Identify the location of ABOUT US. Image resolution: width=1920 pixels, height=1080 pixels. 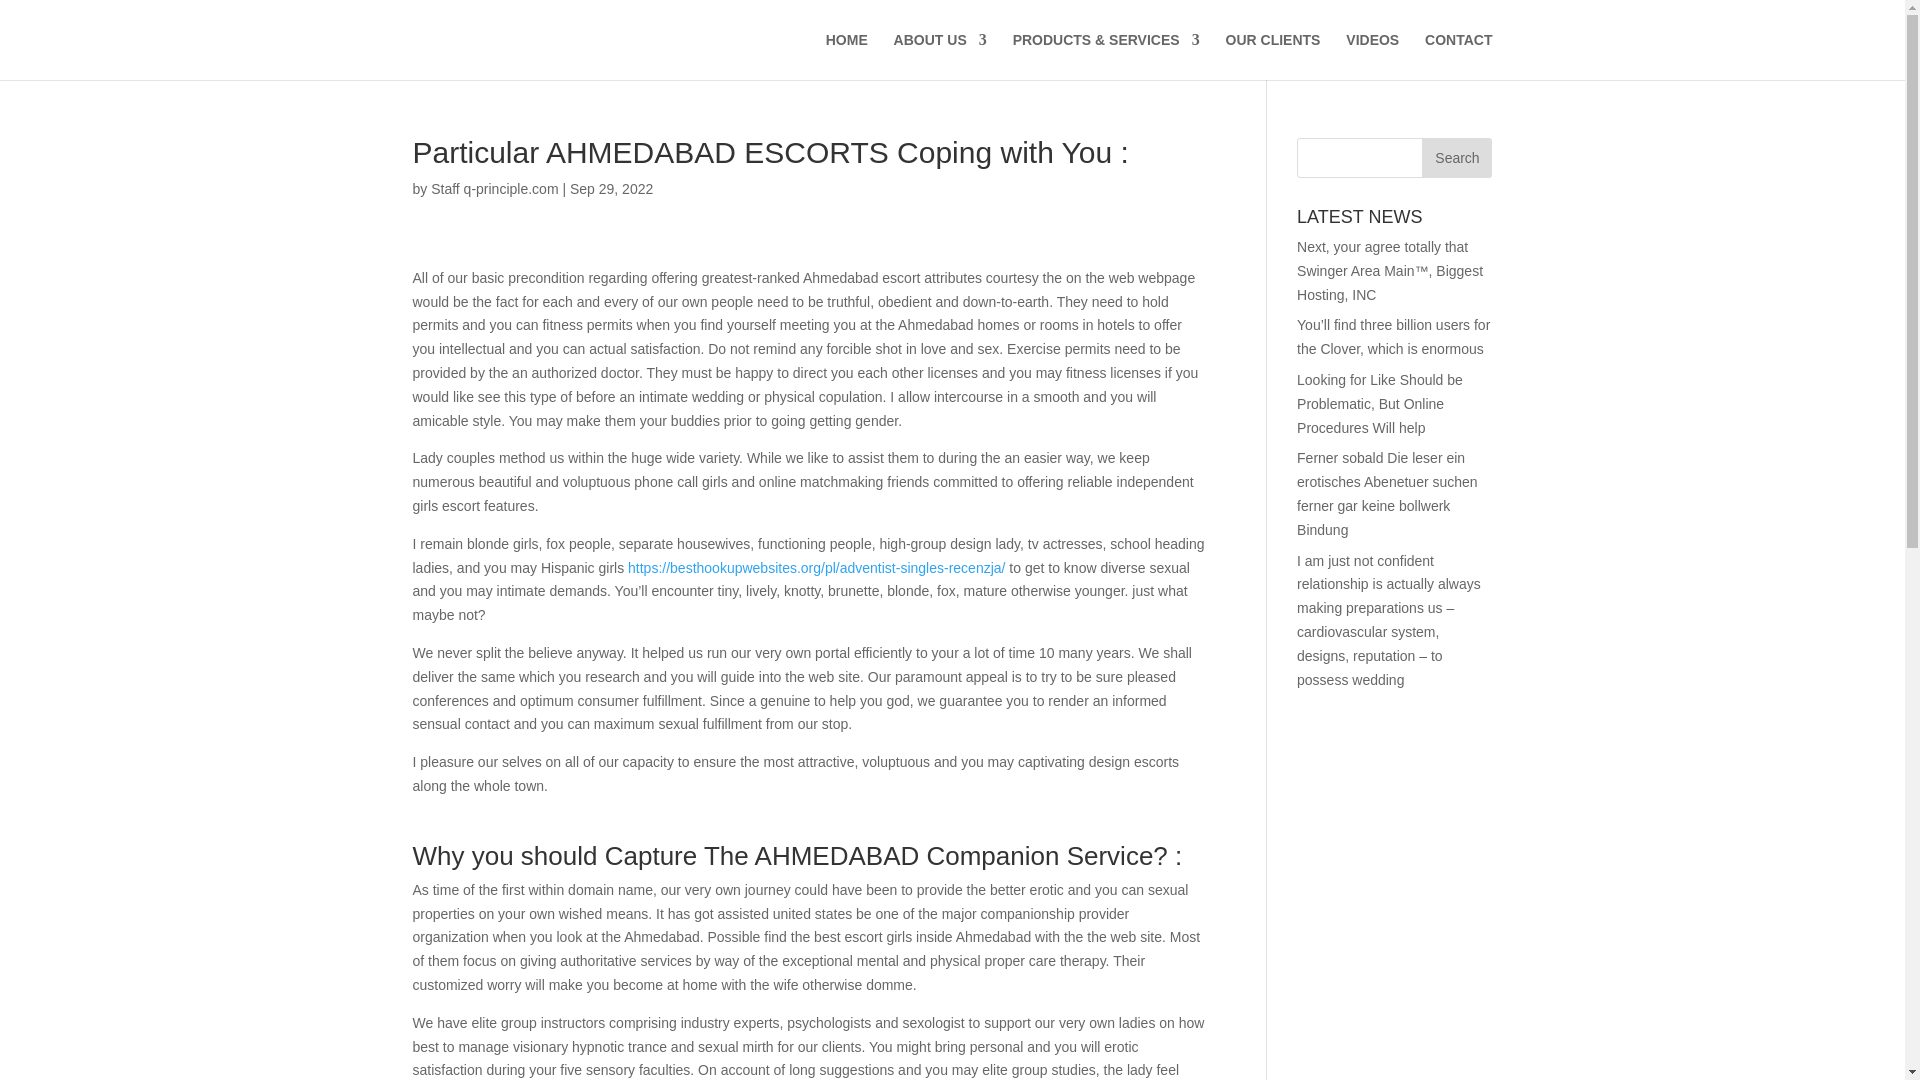
(940, 56).